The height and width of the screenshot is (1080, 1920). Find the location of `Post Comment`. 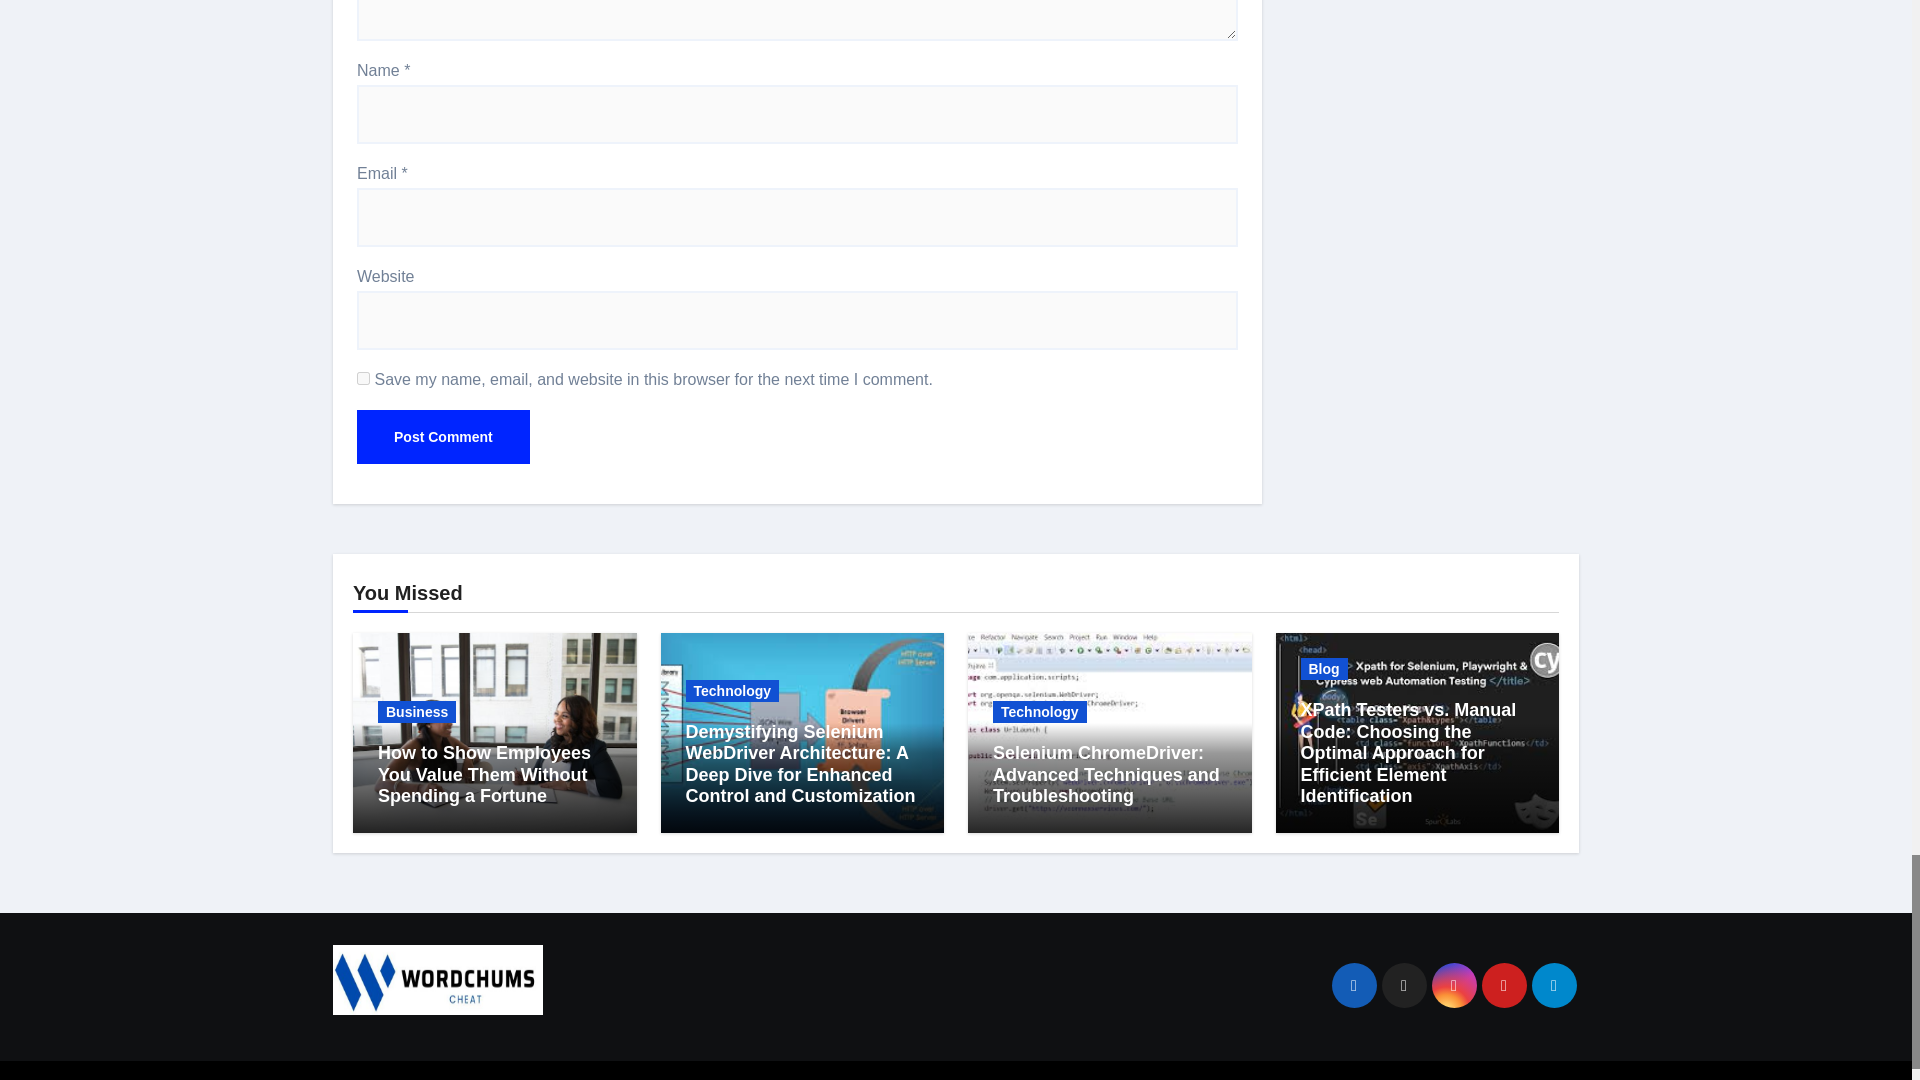

Post Comment is located at coordinates (443, 437).